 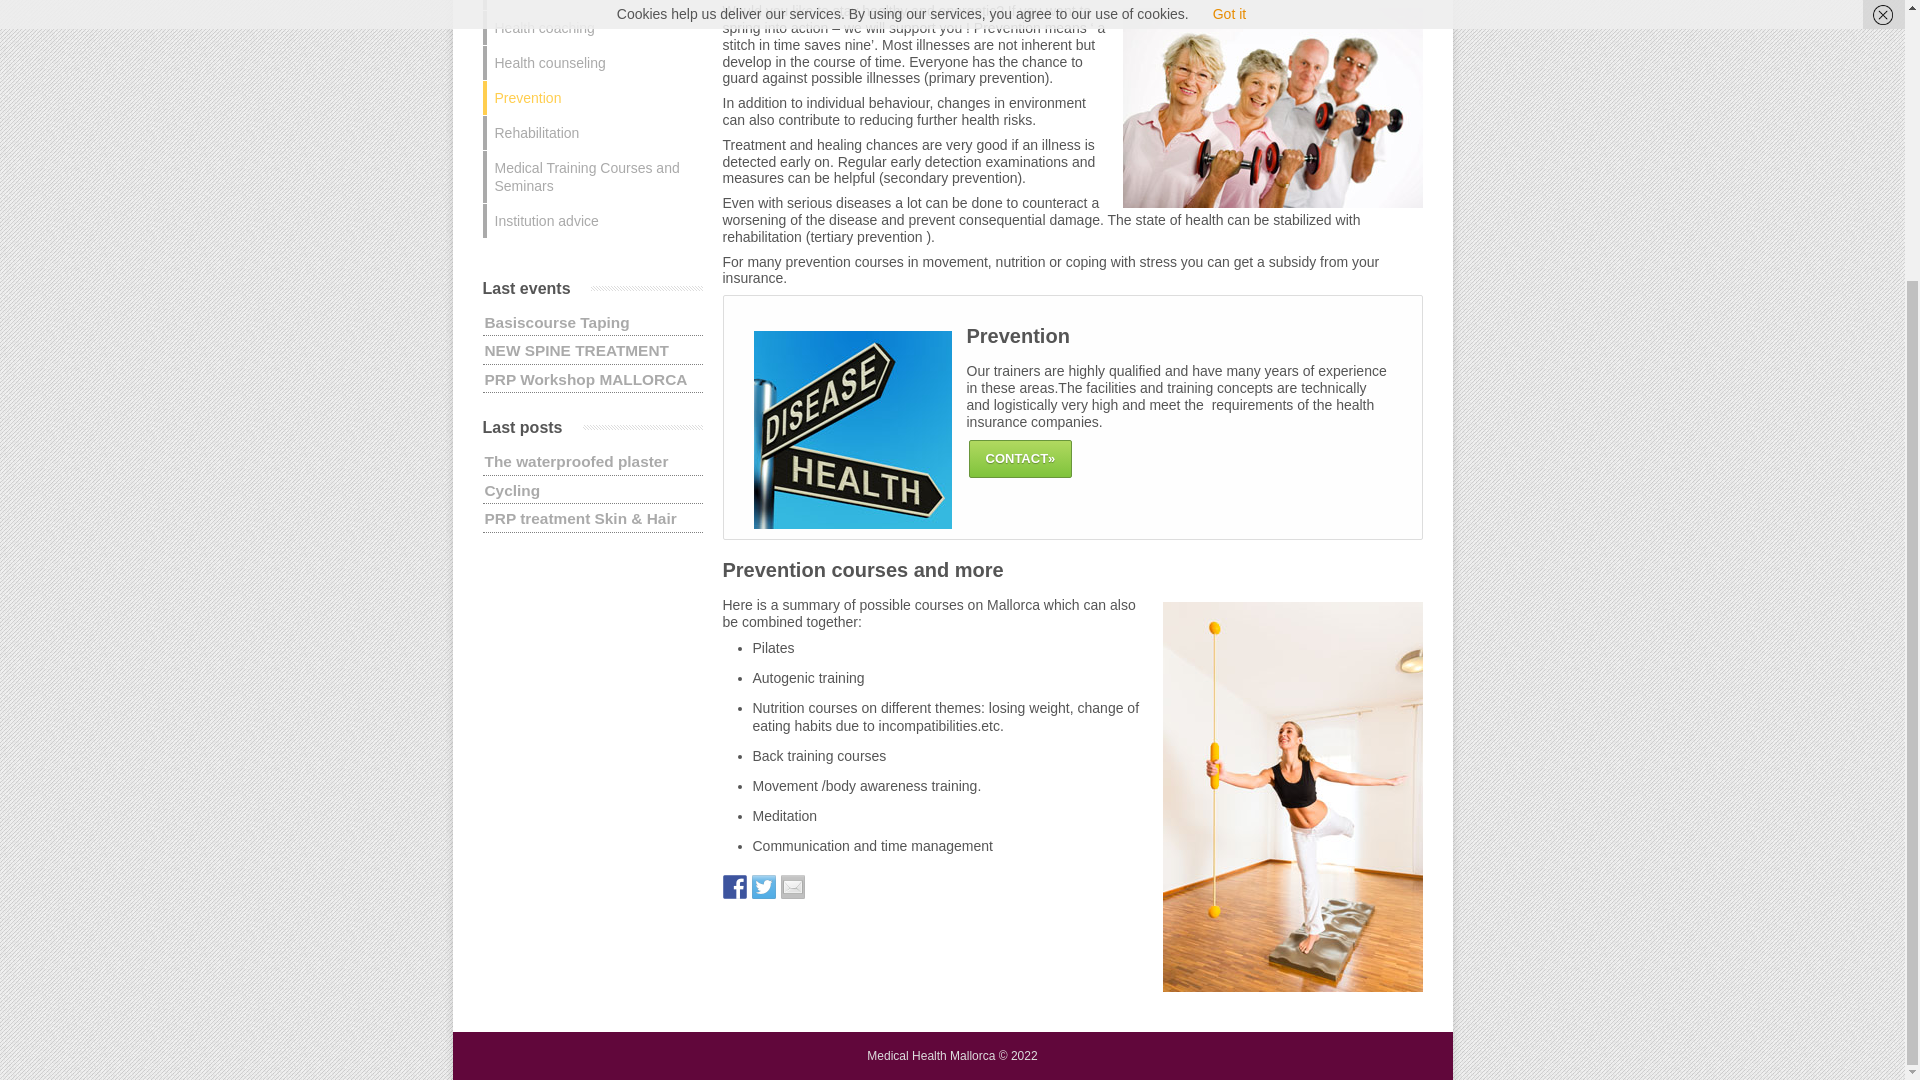 I want to click on Fire of life, so click(x=592, y=4).